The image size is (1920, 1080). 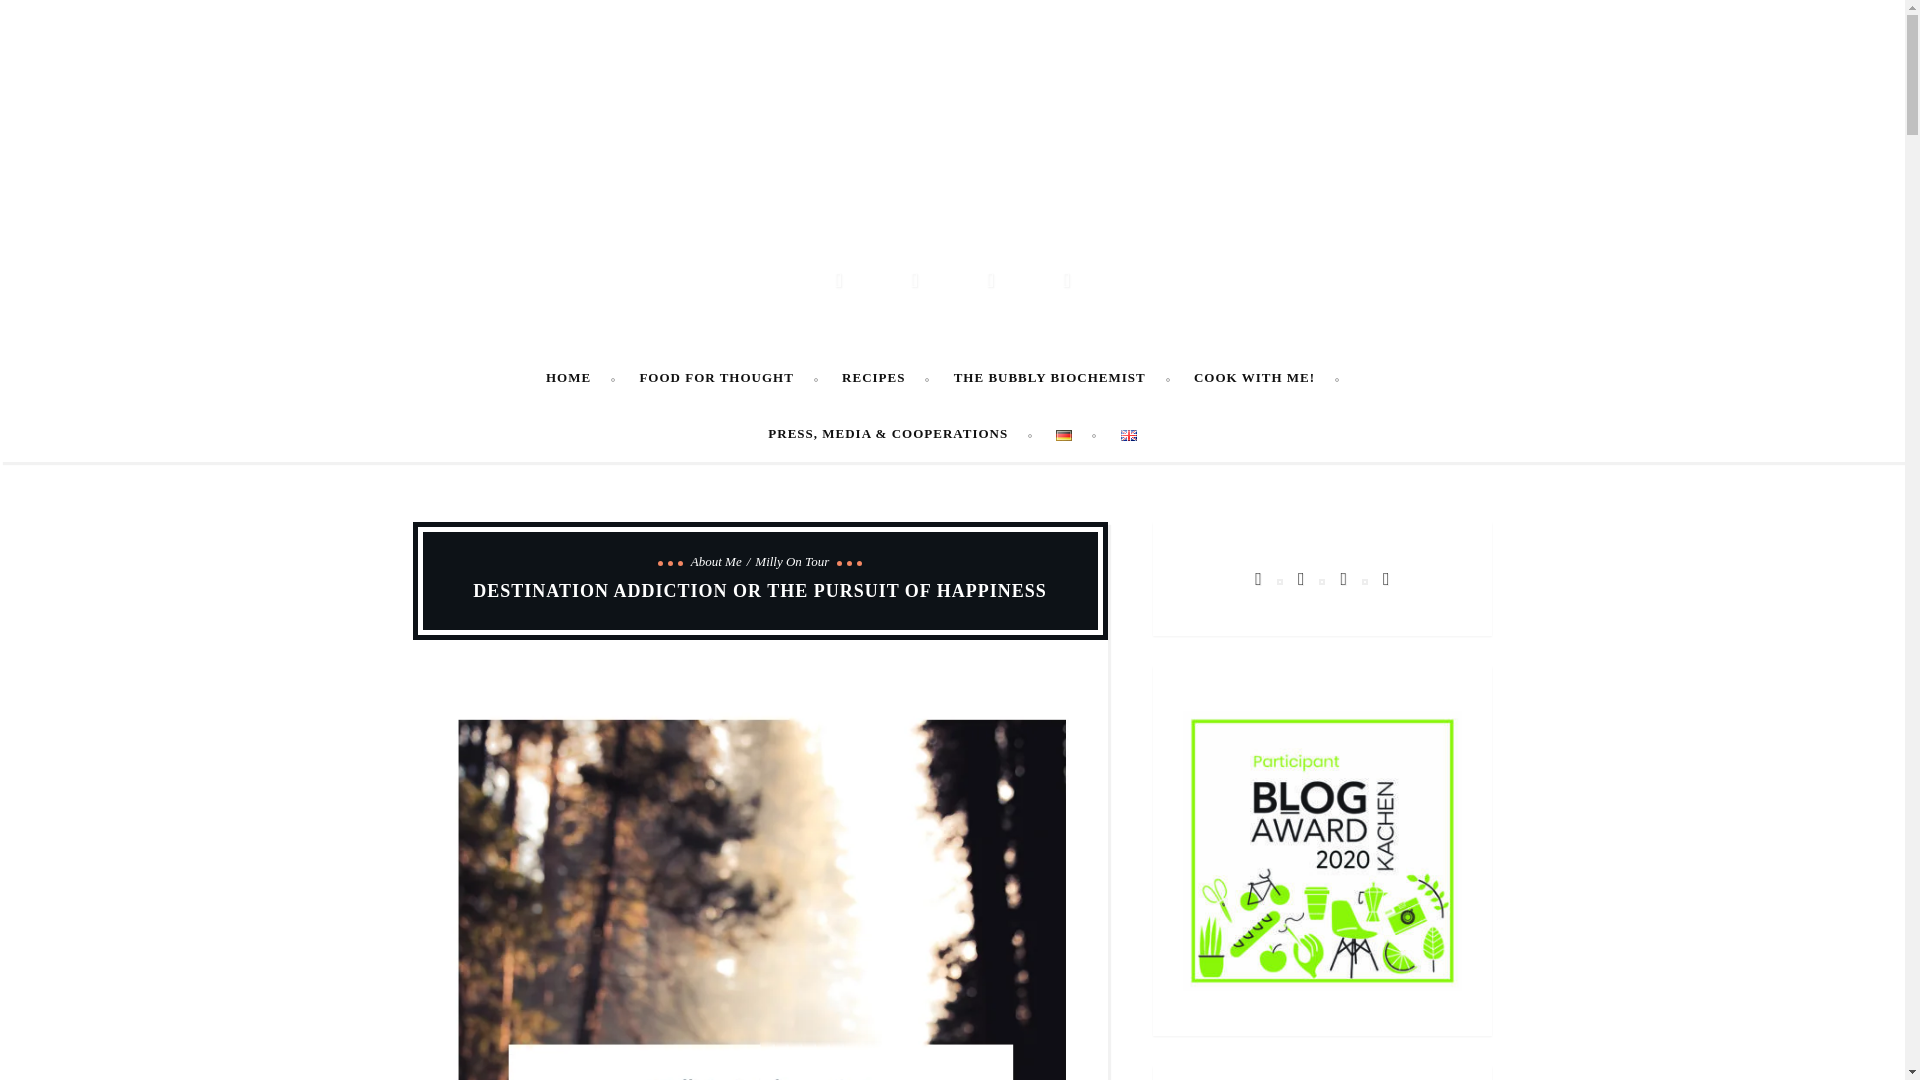 What do you see at coordinates (728, 378) in the screenshot?
I see `FOOD FOR THOUGHT` at bounding box center [728, 378].